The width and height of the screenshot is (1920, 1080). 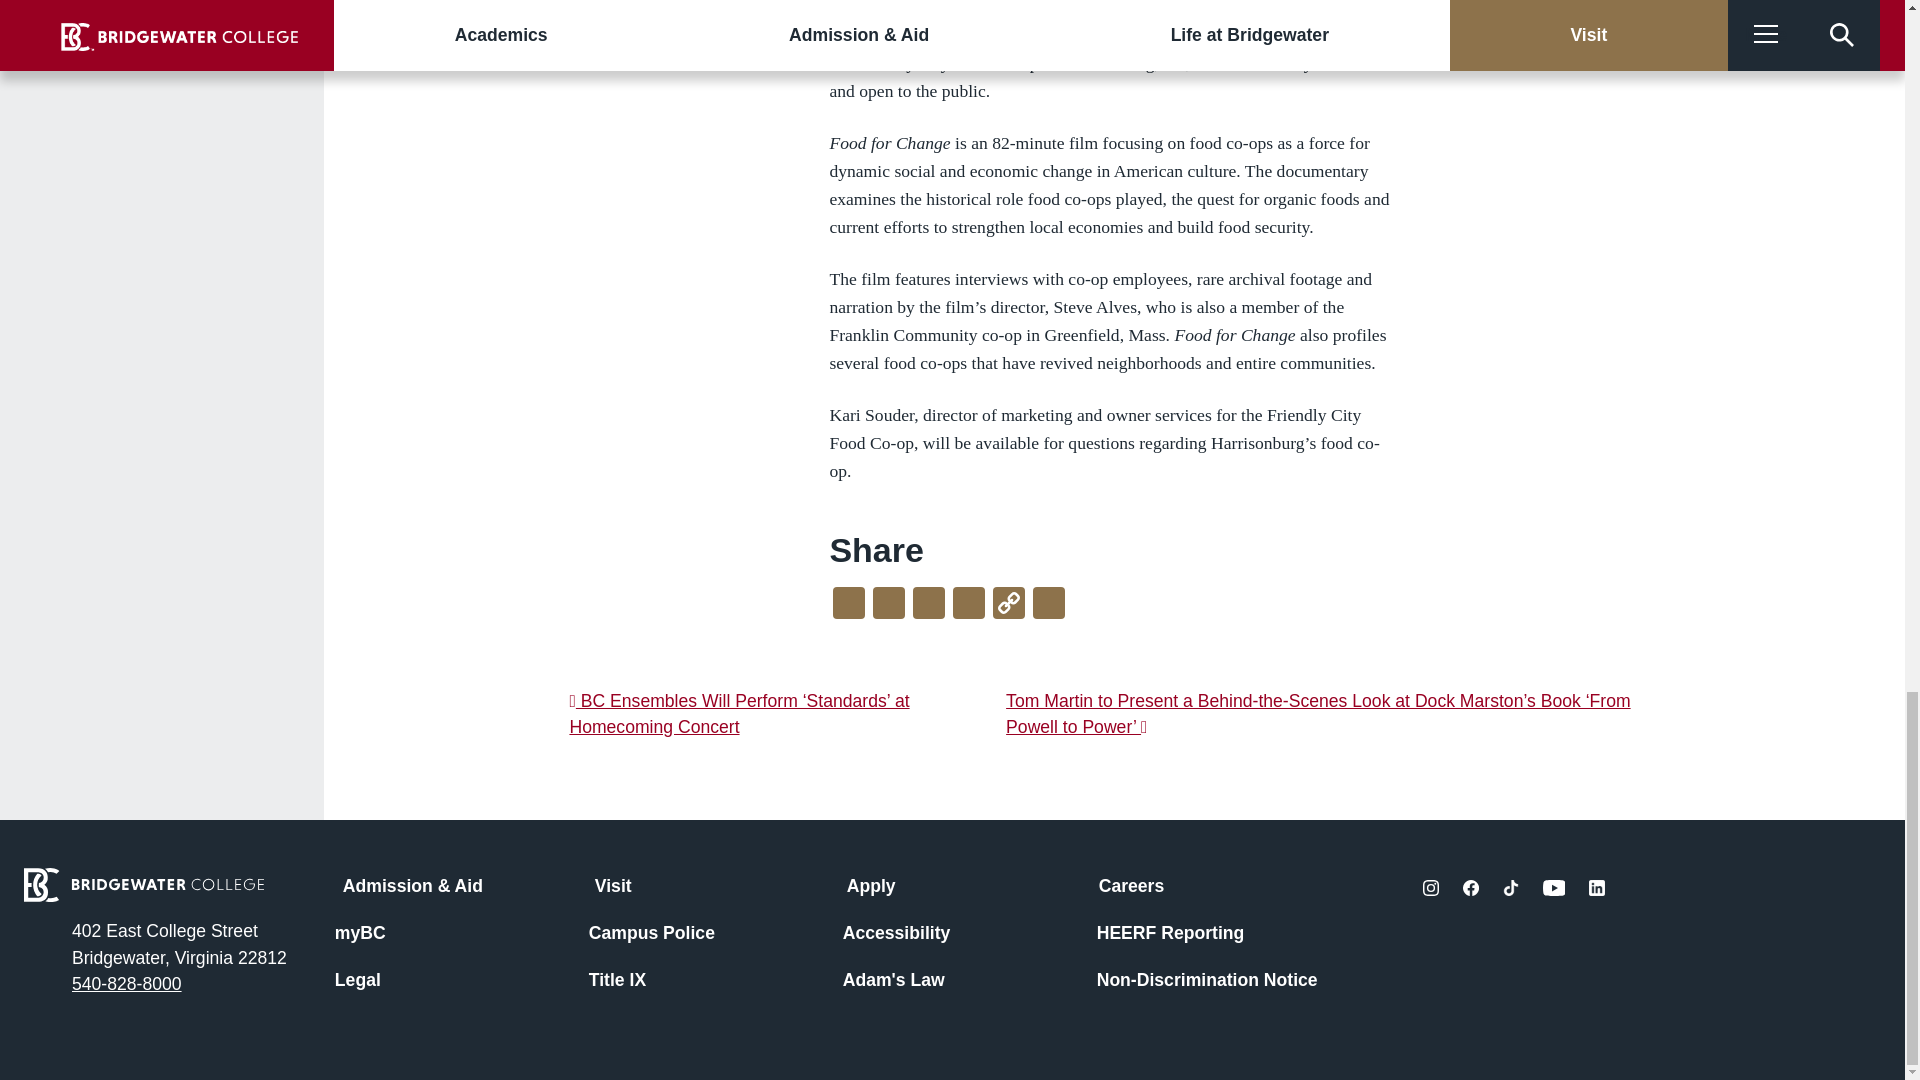 I want to click on social-instagram-fill, so click(x=1430, y=888).